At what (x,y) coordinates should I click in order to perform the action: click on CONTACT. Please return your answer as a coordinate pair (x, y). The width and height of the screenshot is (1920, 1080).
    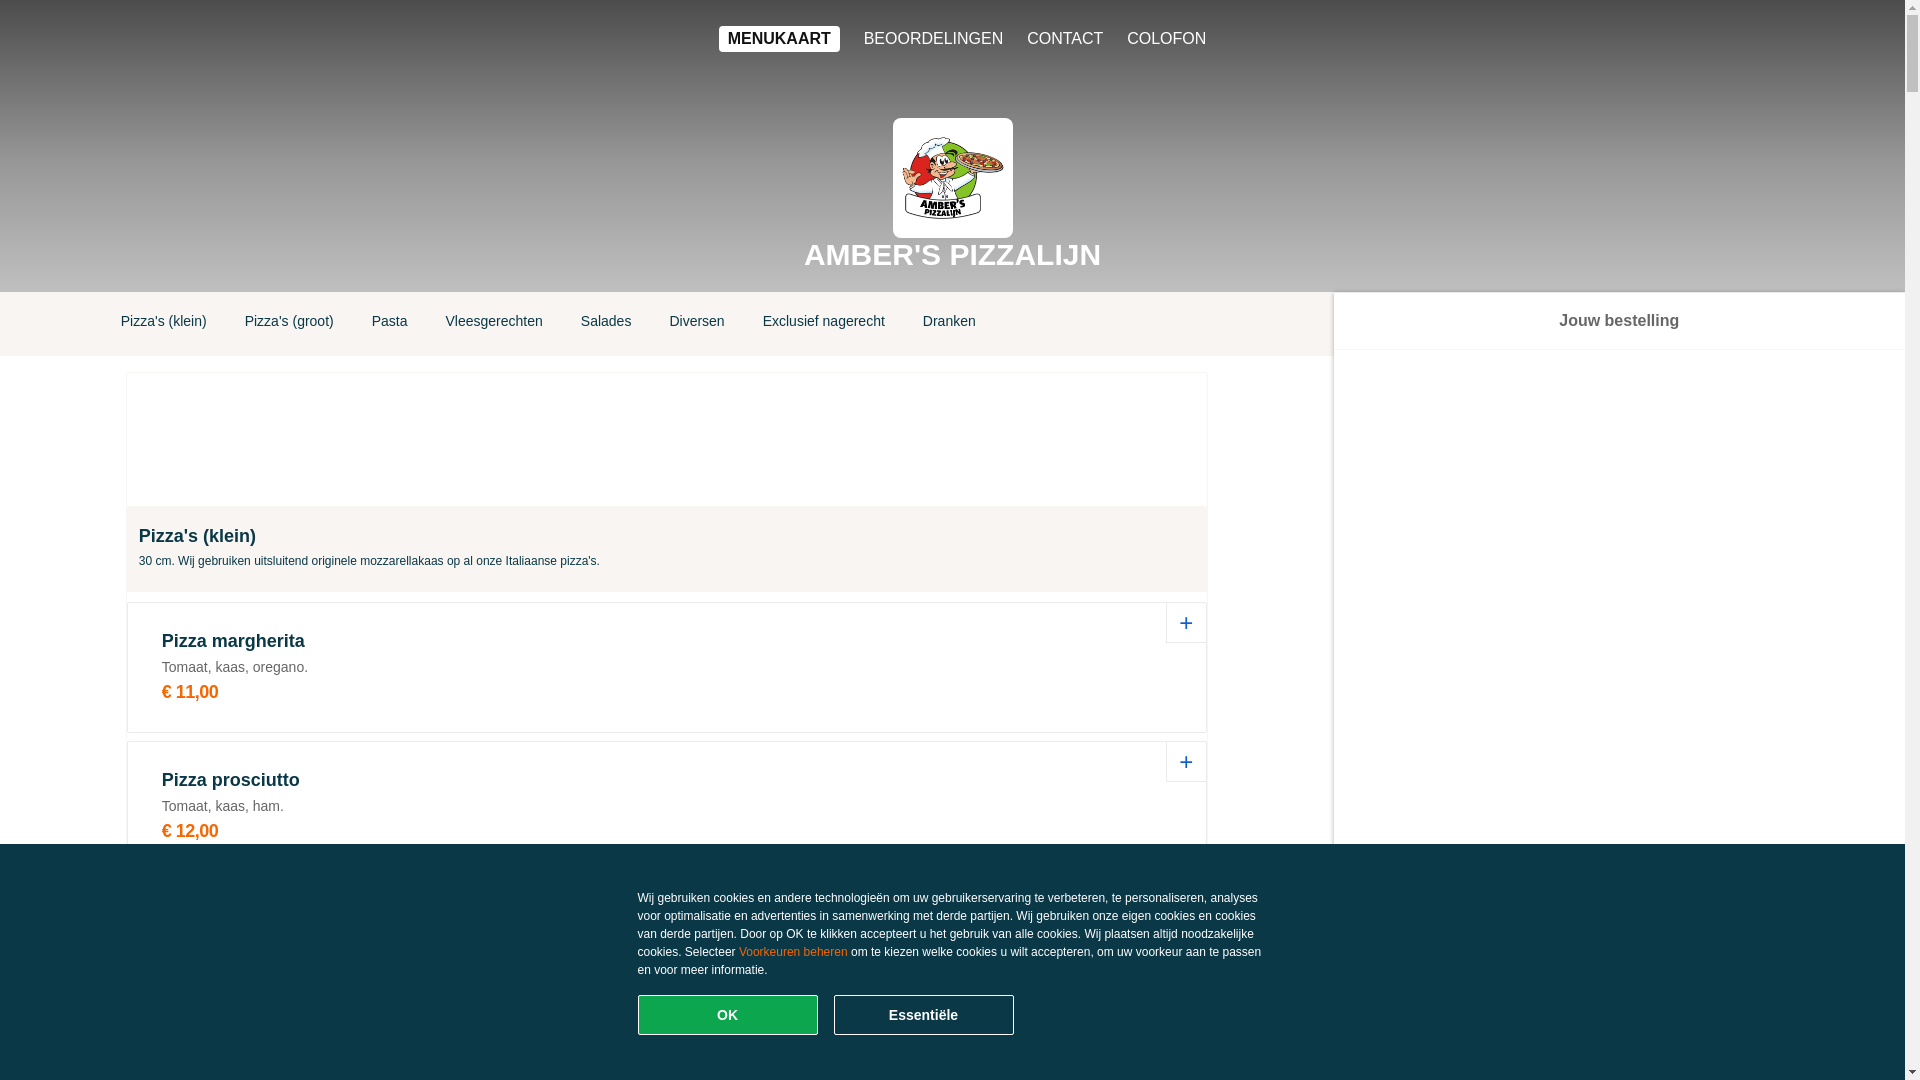
    Looking at the image, I should click on (1065, 39).